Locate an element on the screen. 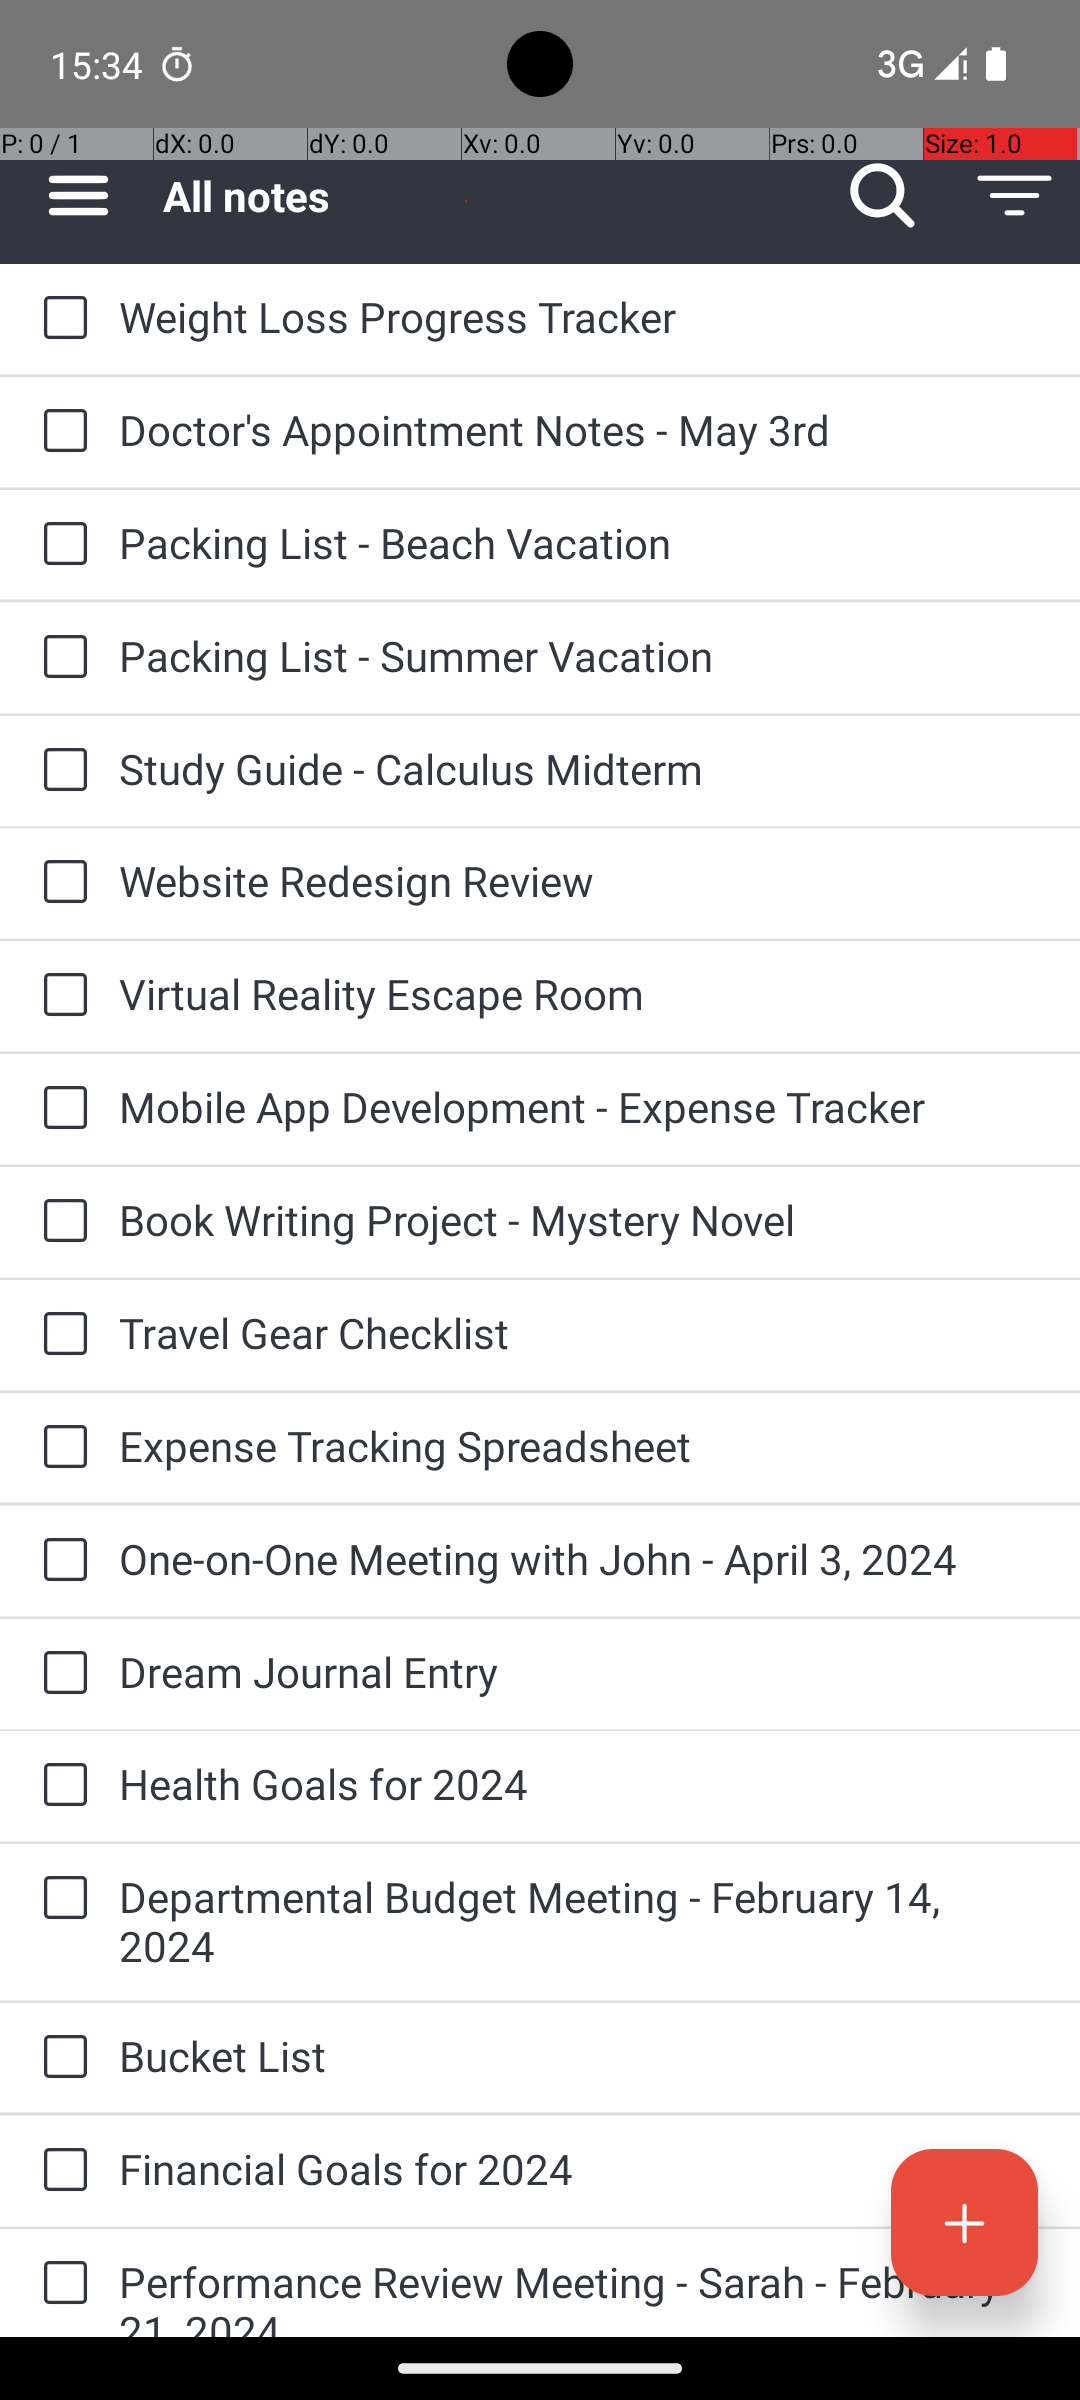 The image size is (1080, 2400). Study Guide - Calculus Midterm is located at coordinates (580, 768).